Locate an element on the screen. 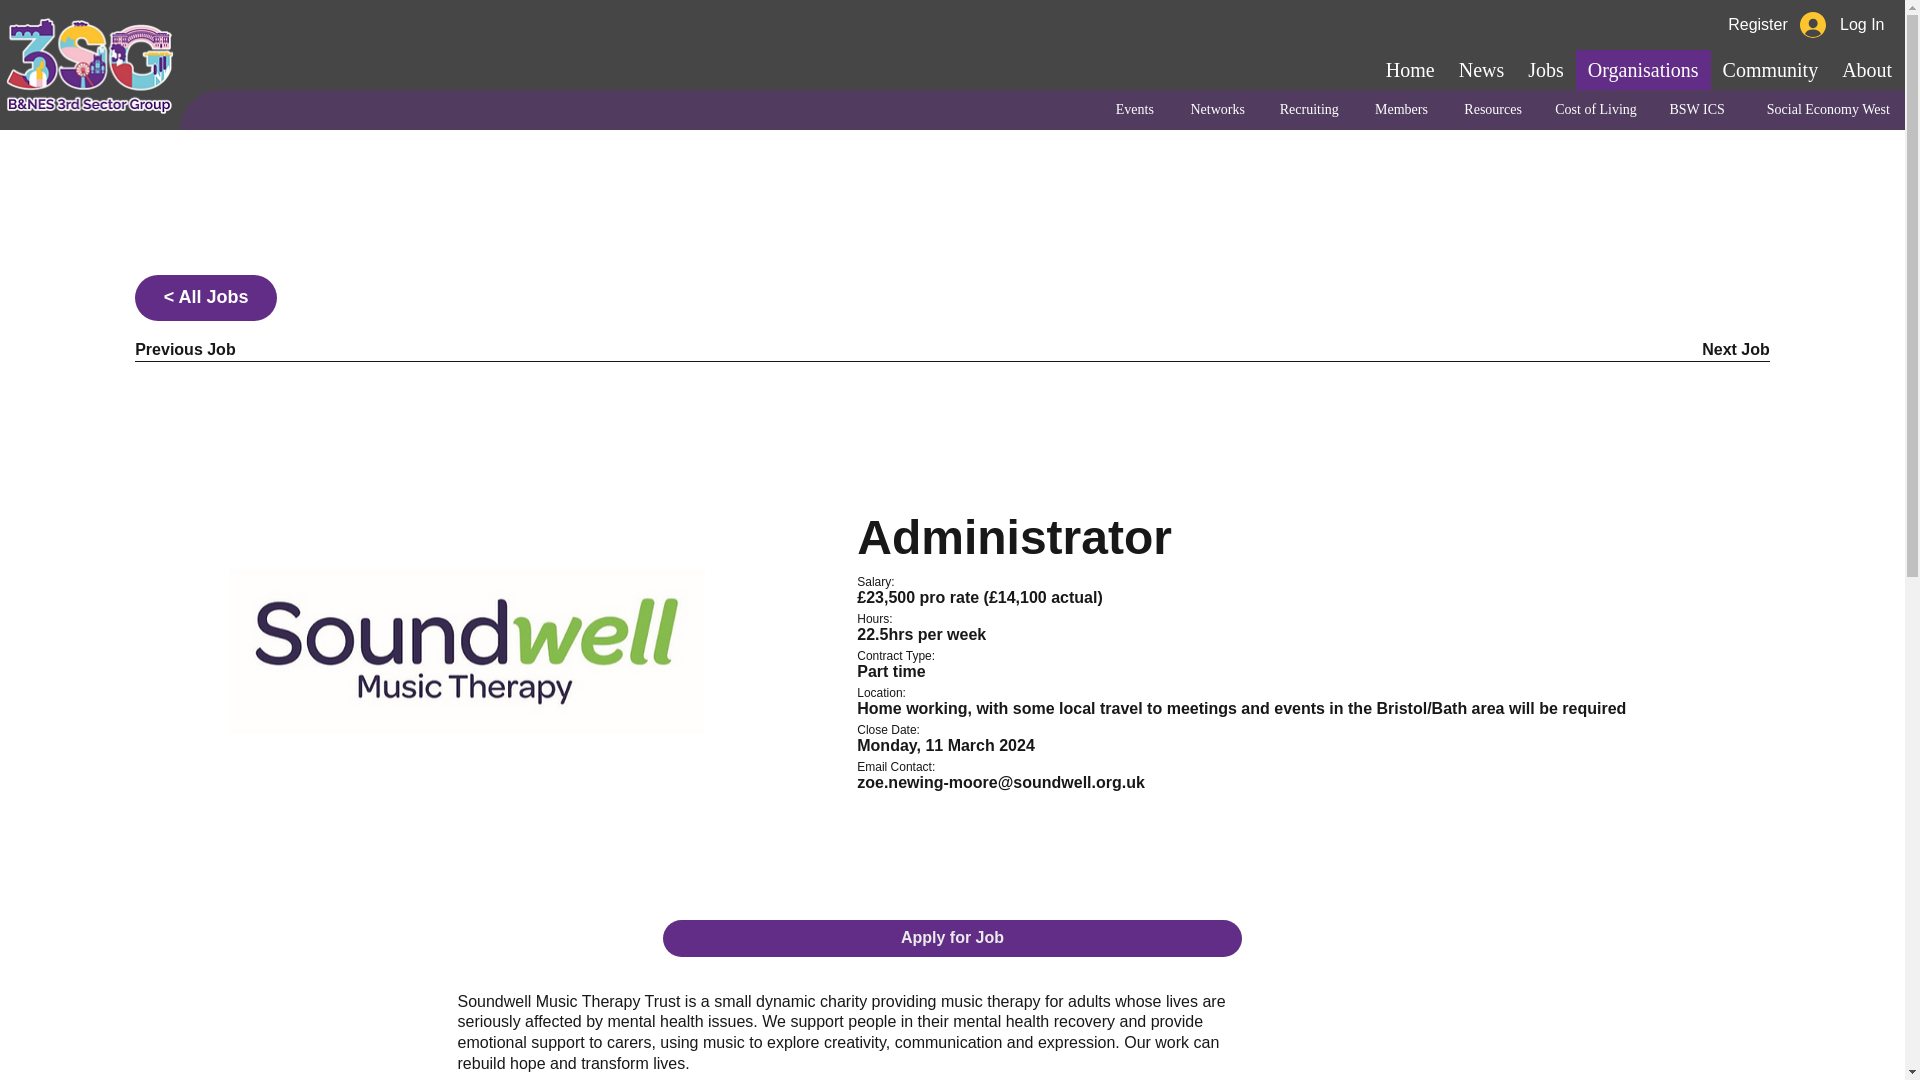 The height and width of the screenshot is (1080, 1920). Recruiting is located at coordinates (1306, 109).